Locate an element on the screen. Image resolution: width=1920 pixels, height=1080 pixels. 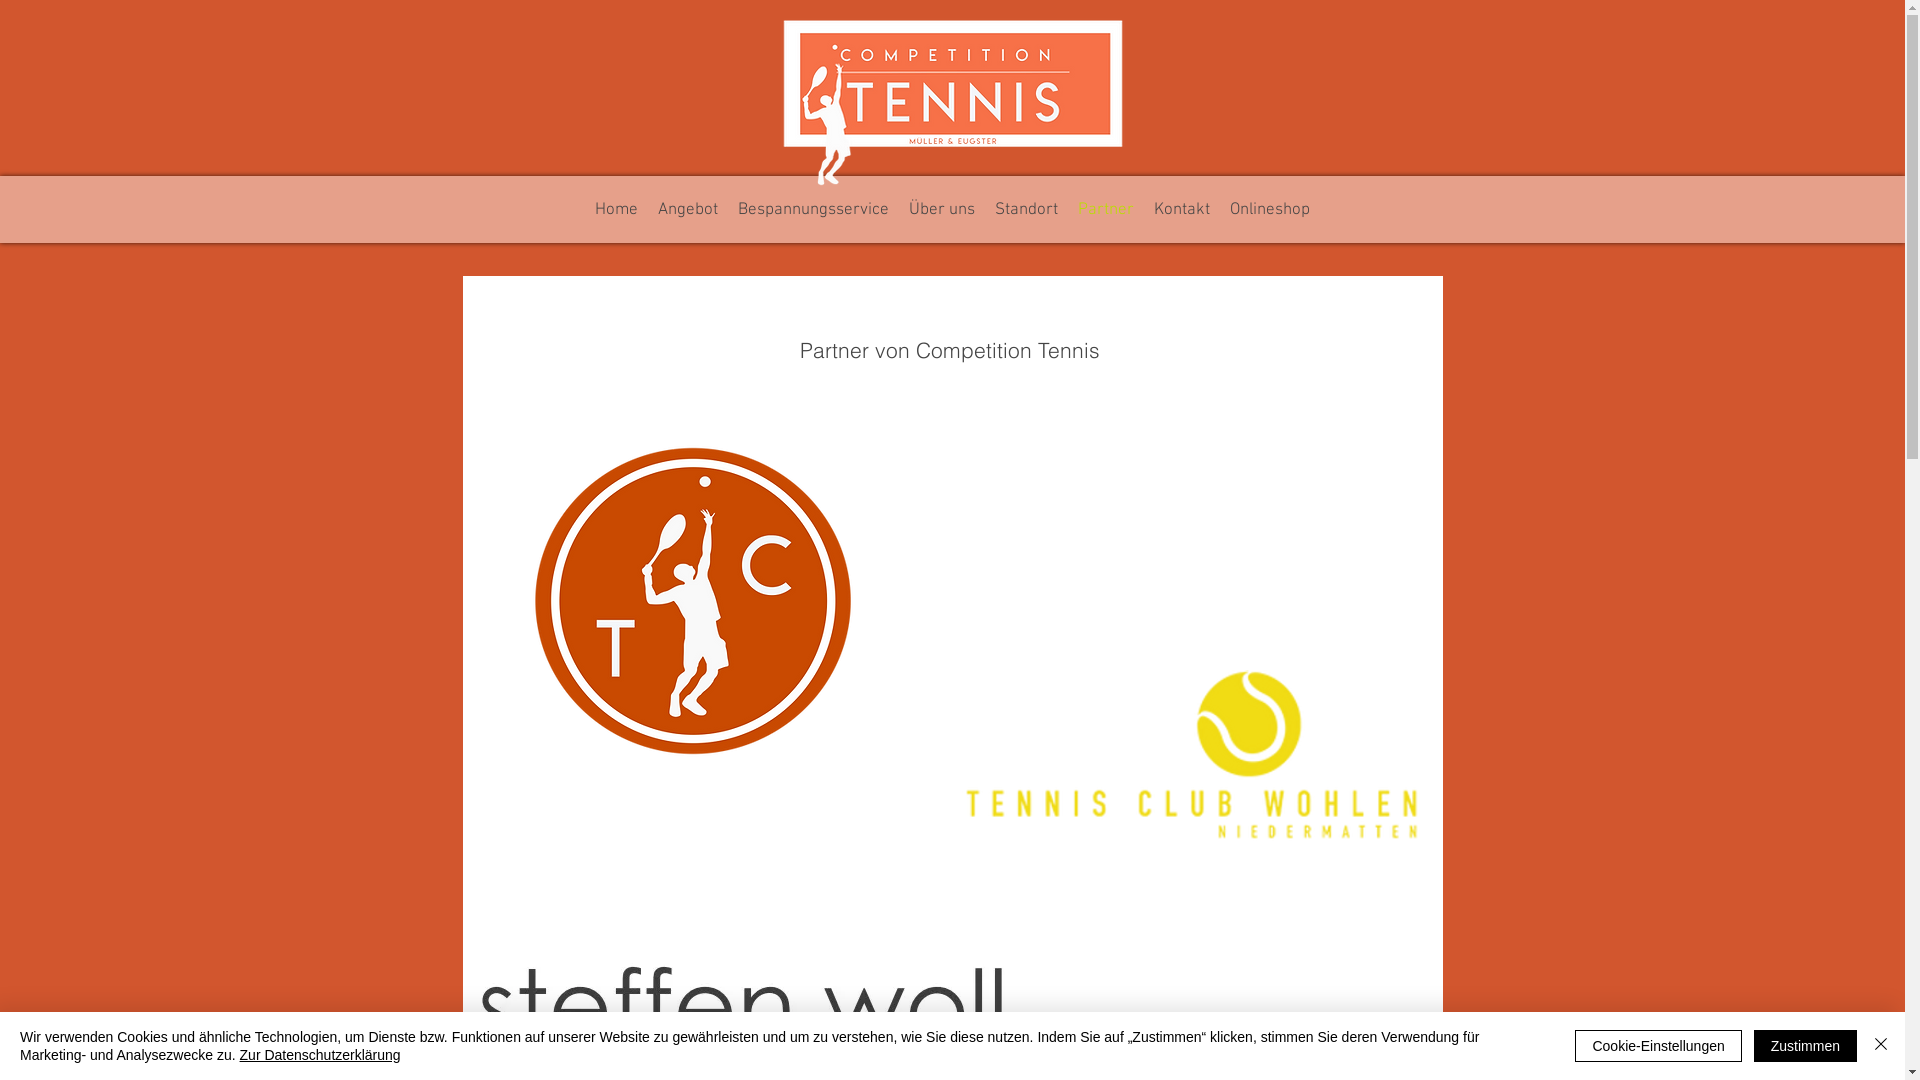
Standort is located at coordinates (1025, 210).